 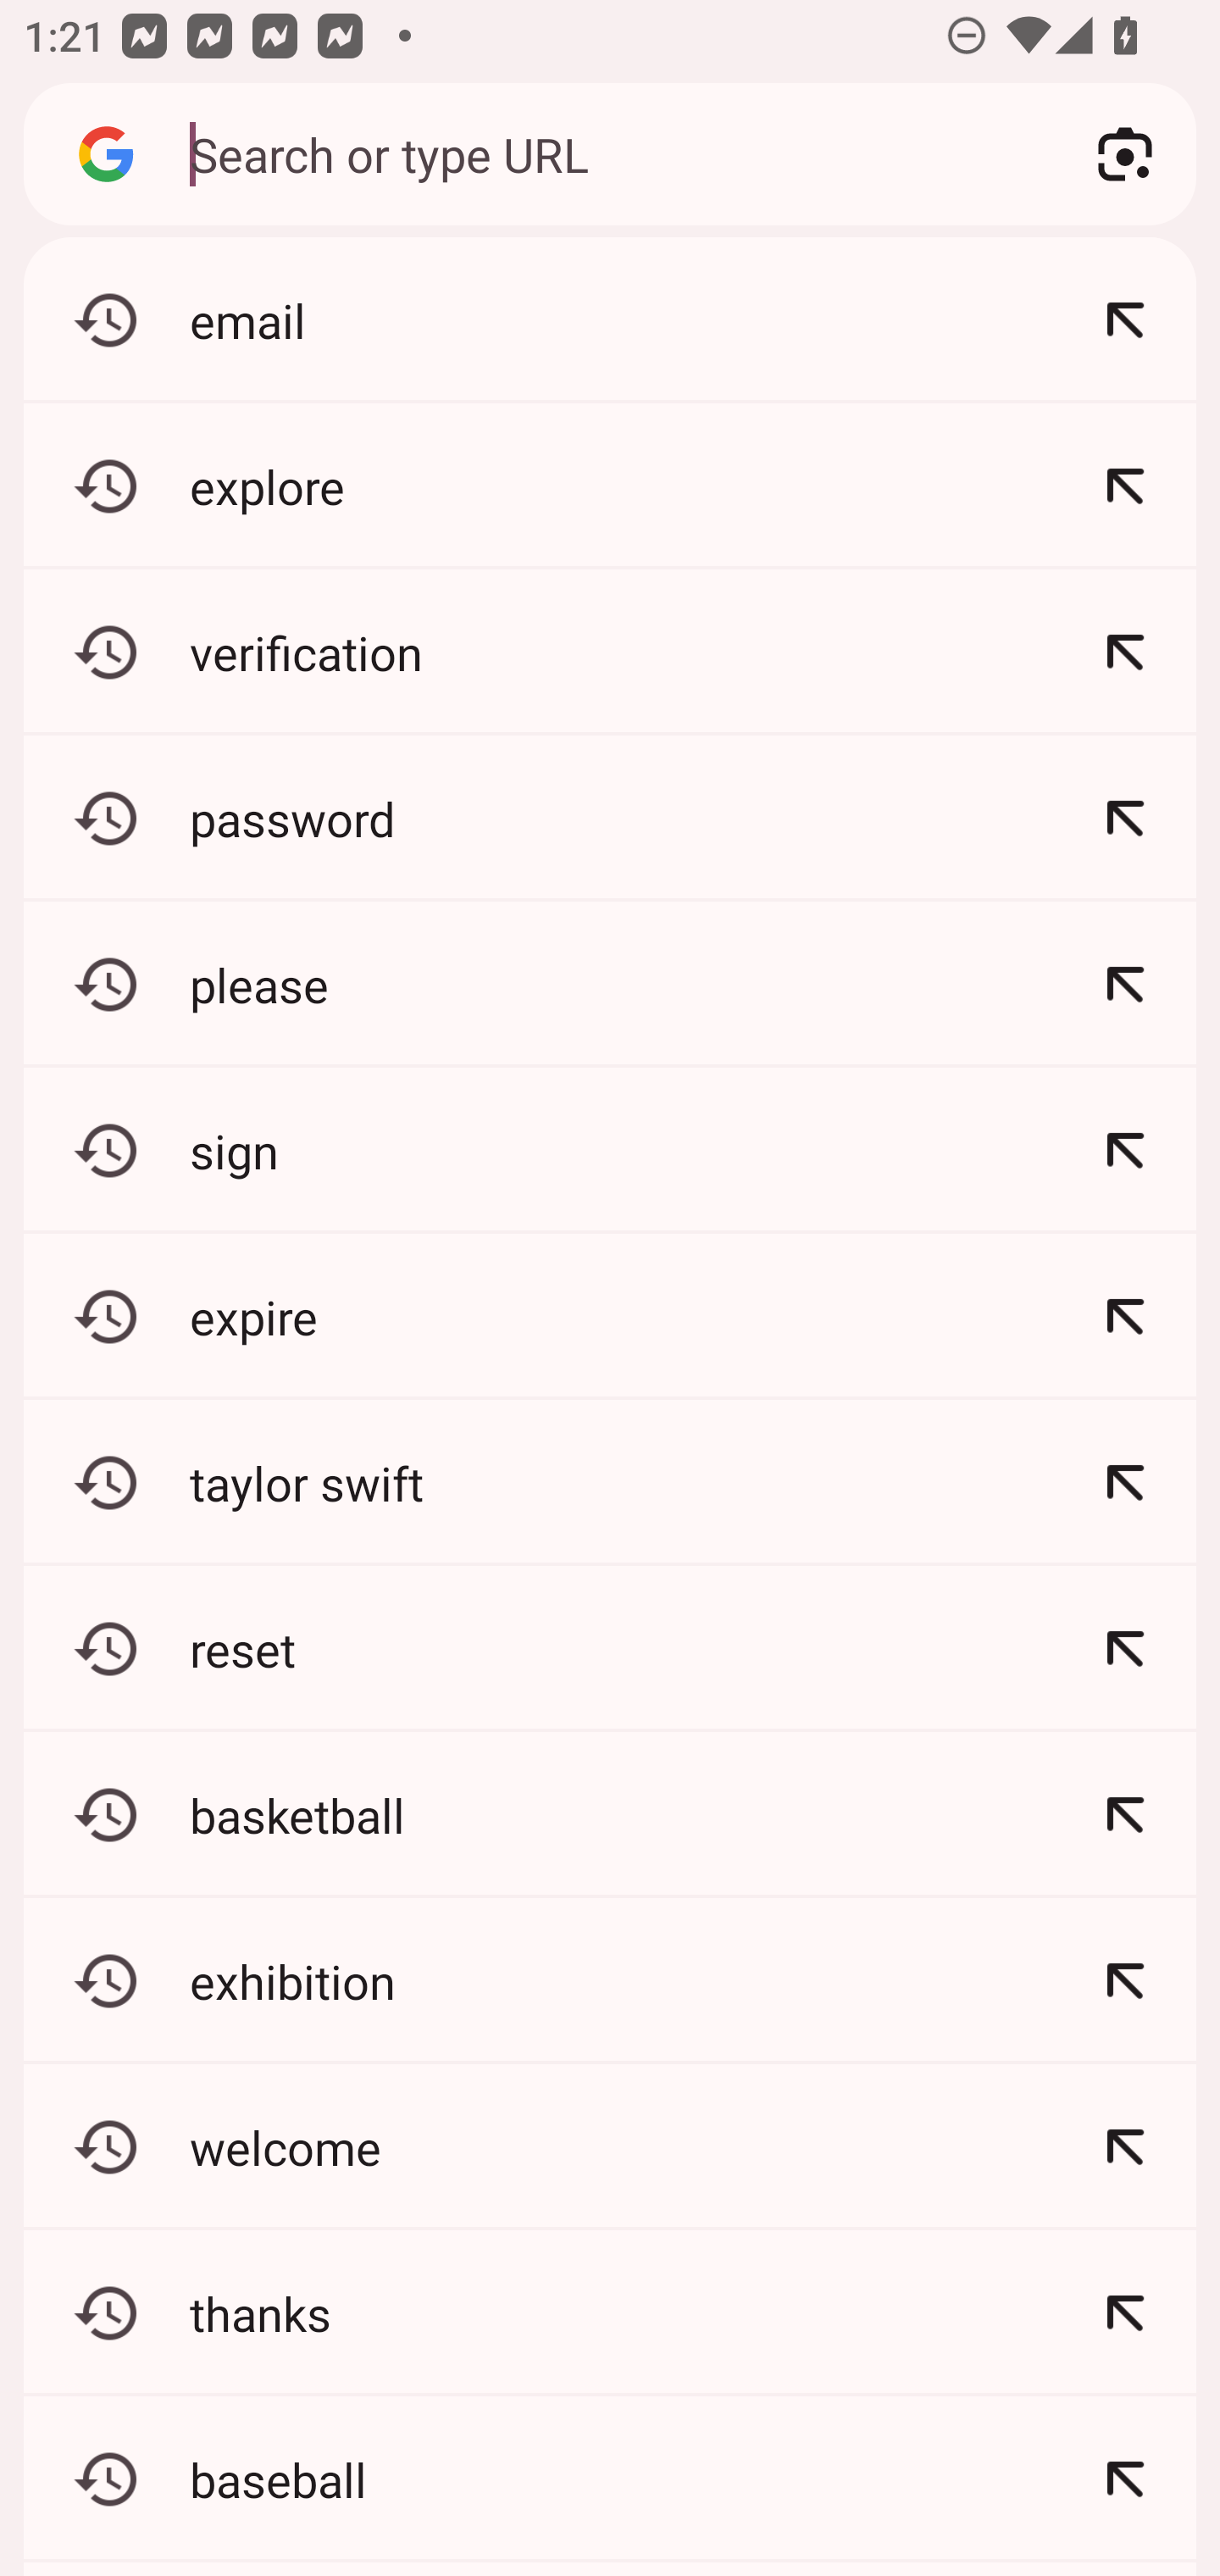 I want to click on Search with your camera using Google Lens, so click(x=1125, y=154).